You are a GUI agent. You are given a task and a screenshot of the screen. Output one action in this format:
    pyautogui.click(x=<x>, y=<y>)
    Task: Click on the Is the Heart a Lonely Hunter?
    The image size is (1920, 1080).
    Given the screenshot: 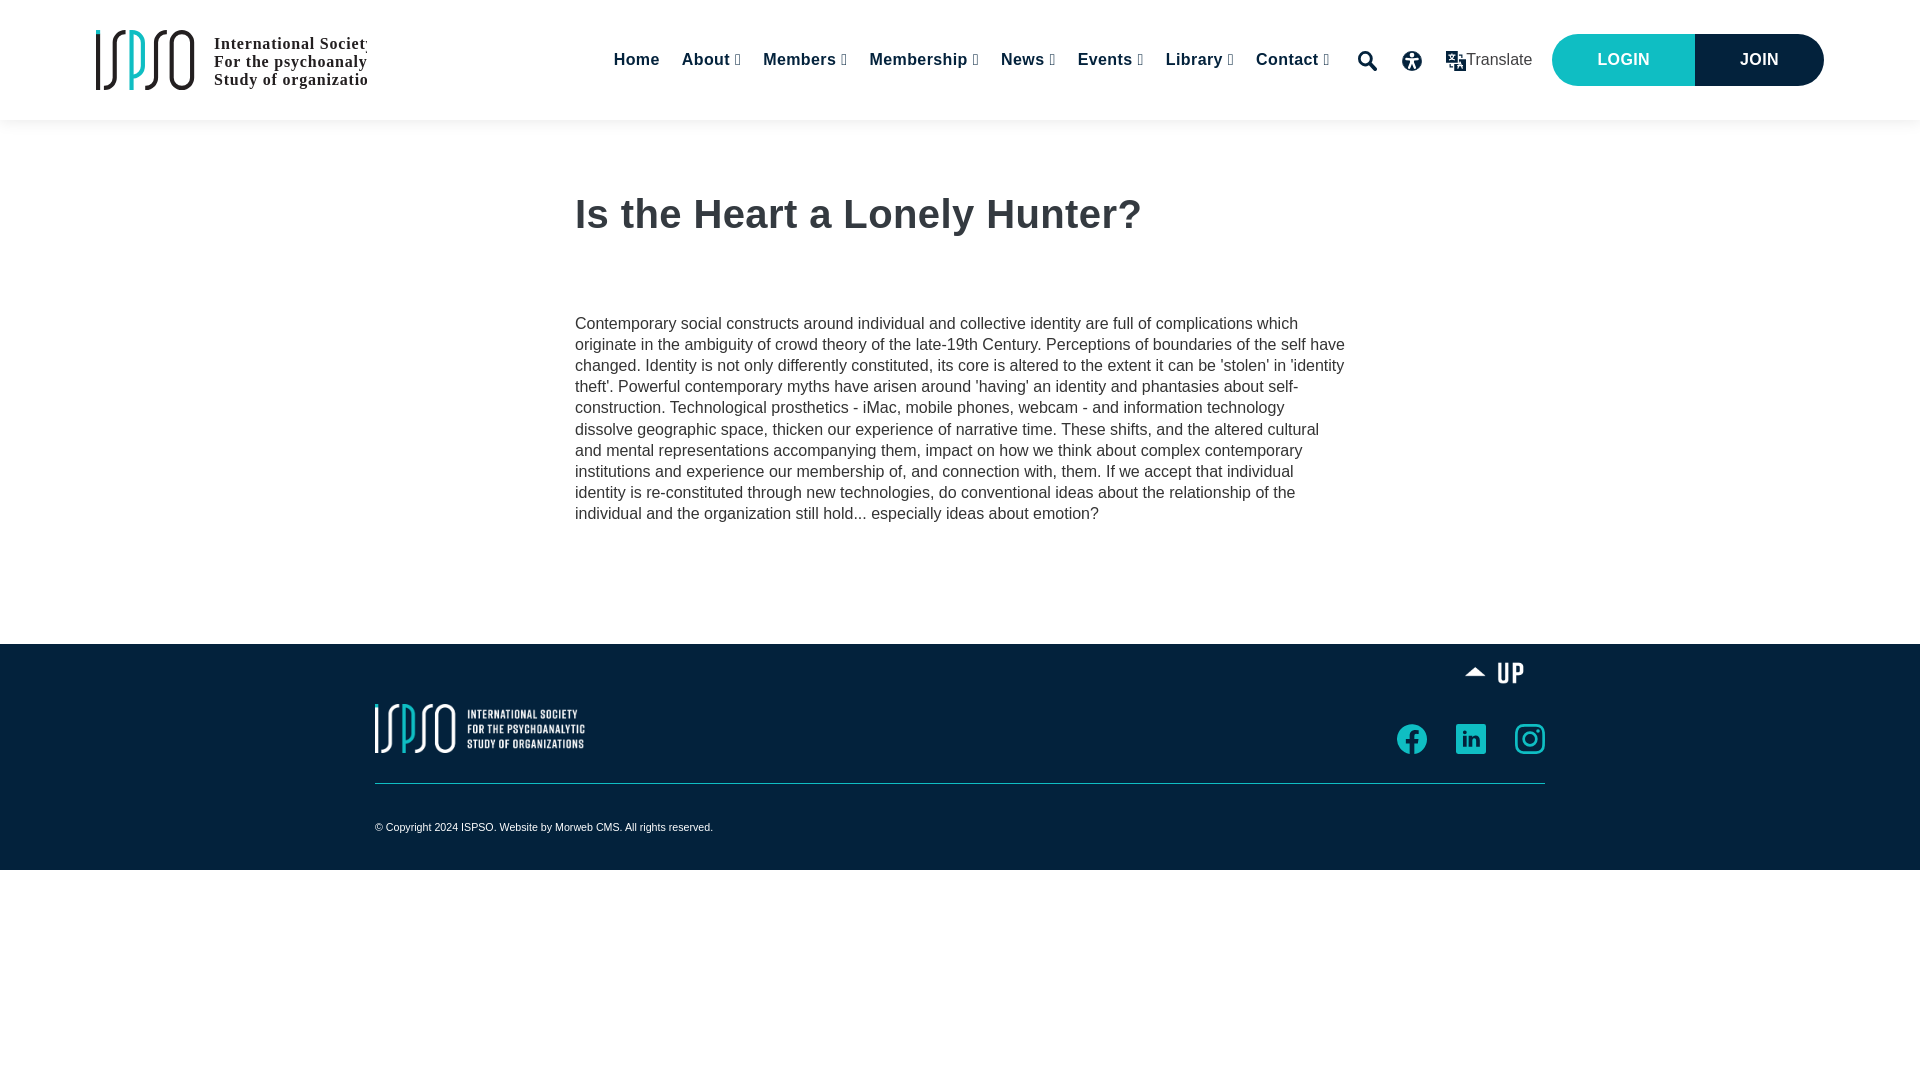 What is the action you would take?
    pyautogui.click(x=231, y=58)
    